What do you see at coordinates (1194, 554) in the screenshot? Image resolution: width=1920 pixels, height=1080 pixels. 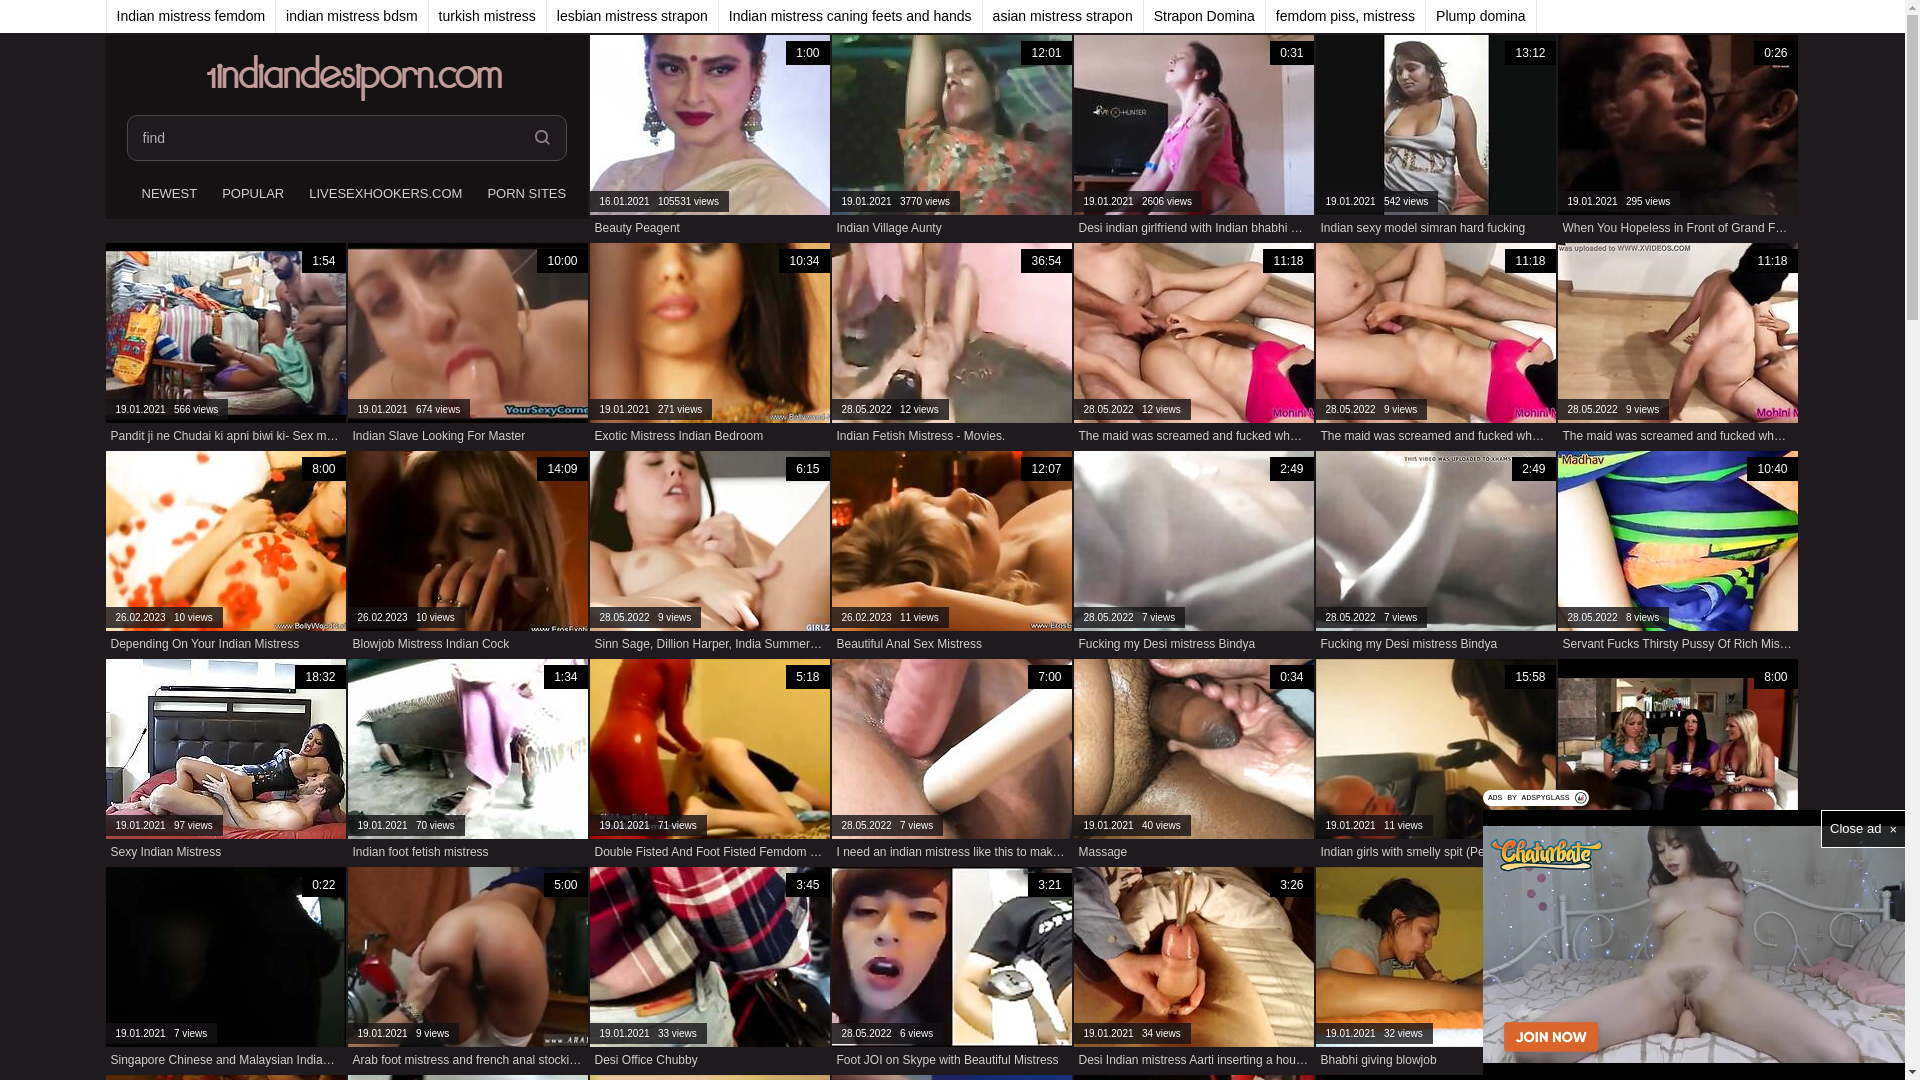 I see `2:49
28.05.2022   7 views
Fucking my Desi mistress Bindya` at bounding box center [1194, 554].